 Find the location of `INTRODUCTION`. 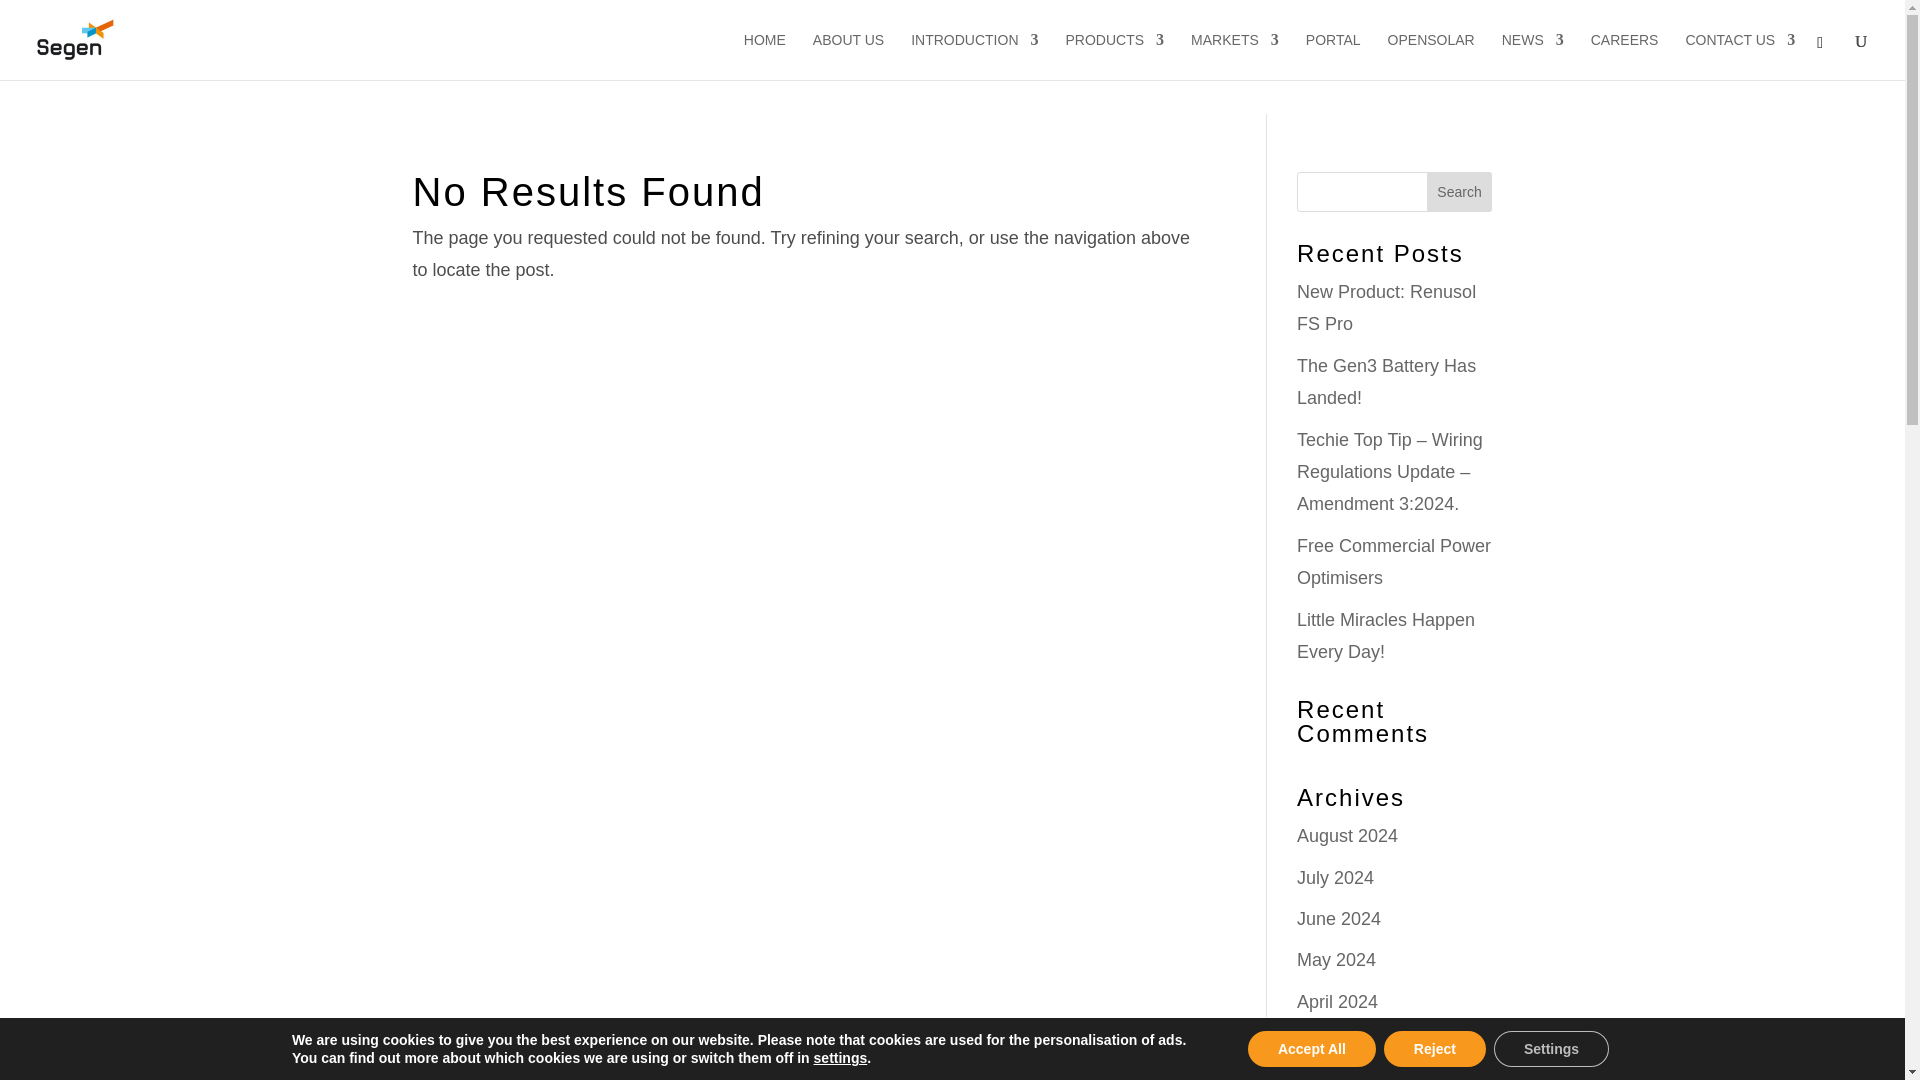

INTRODUCTION is located at coordinates (974, 56).